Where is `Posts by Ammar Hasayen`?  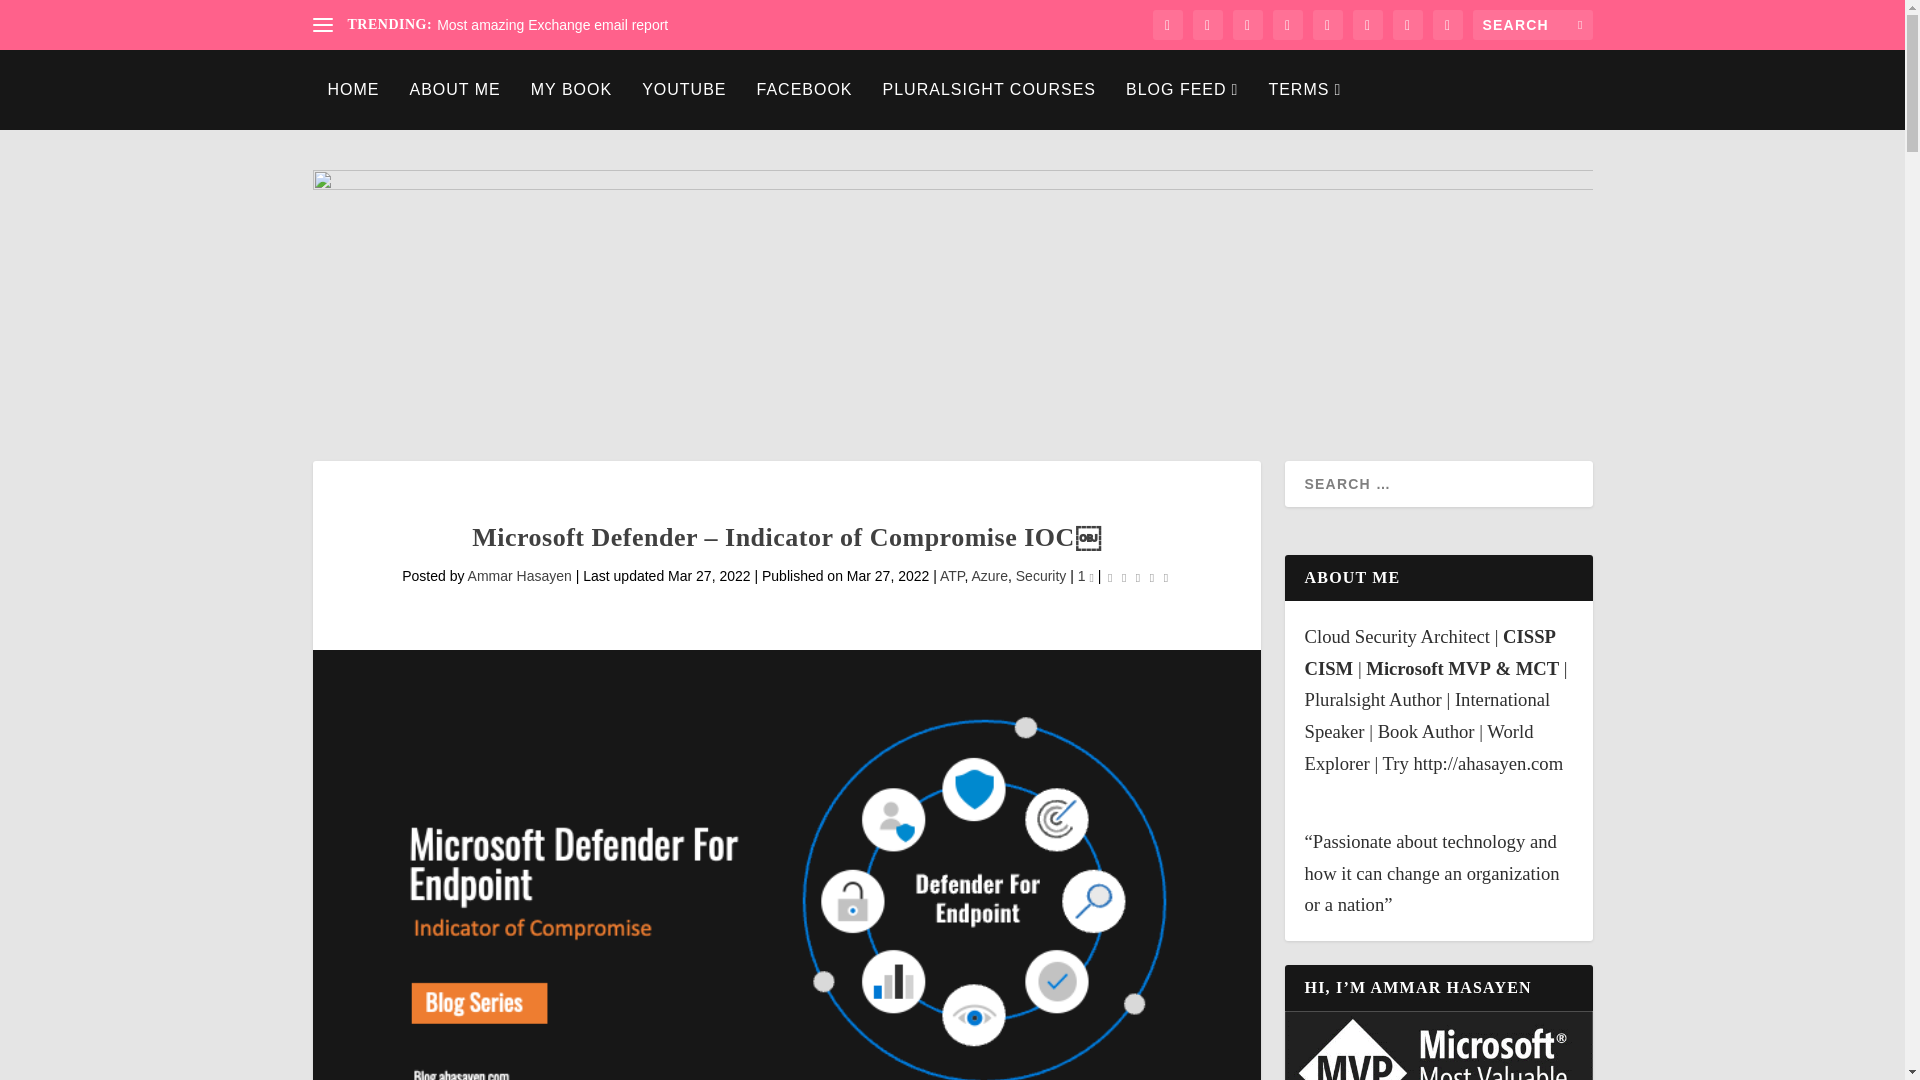
Posts by Ammar Hasayen is located at coordinates (520, 576).